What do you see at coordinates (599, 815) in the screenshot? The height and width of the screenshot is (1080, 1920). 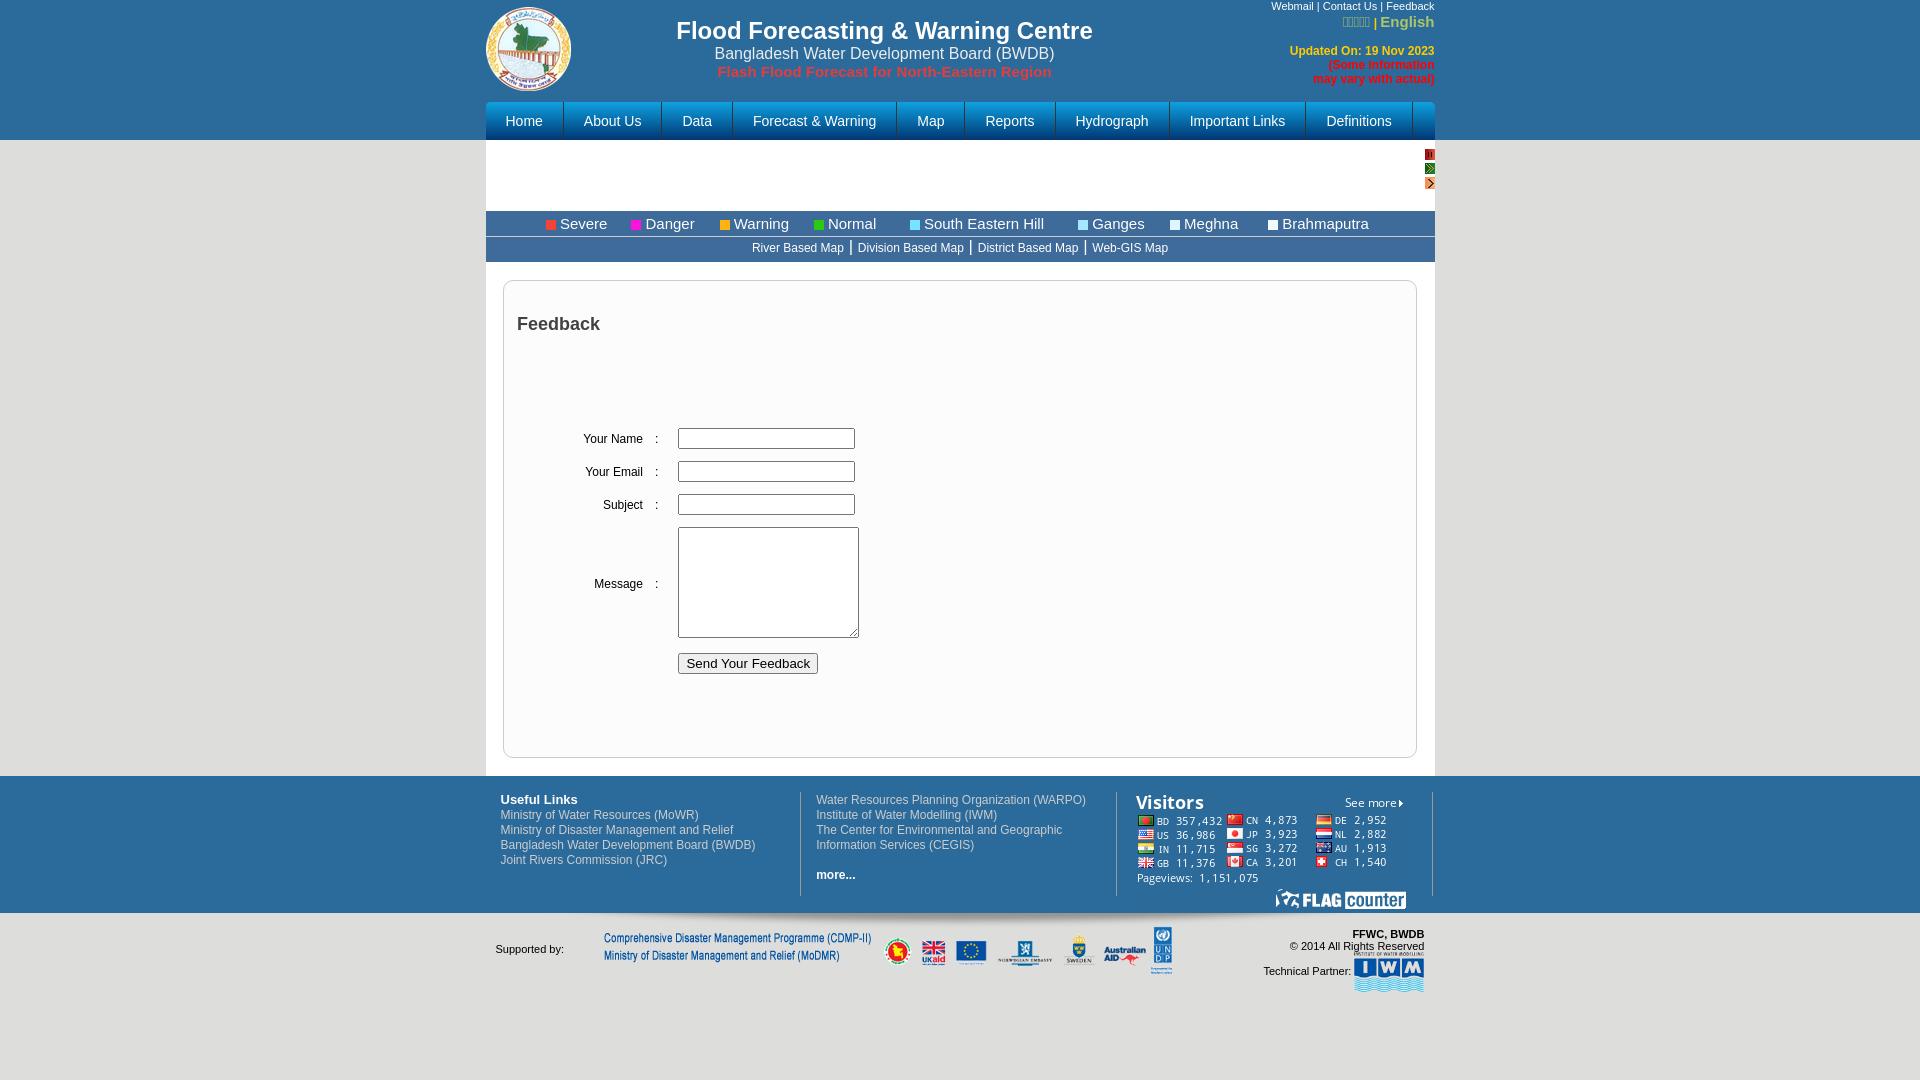 I see `Ministry of Water Resources (MoWR)` at bounding box center [599, 815].